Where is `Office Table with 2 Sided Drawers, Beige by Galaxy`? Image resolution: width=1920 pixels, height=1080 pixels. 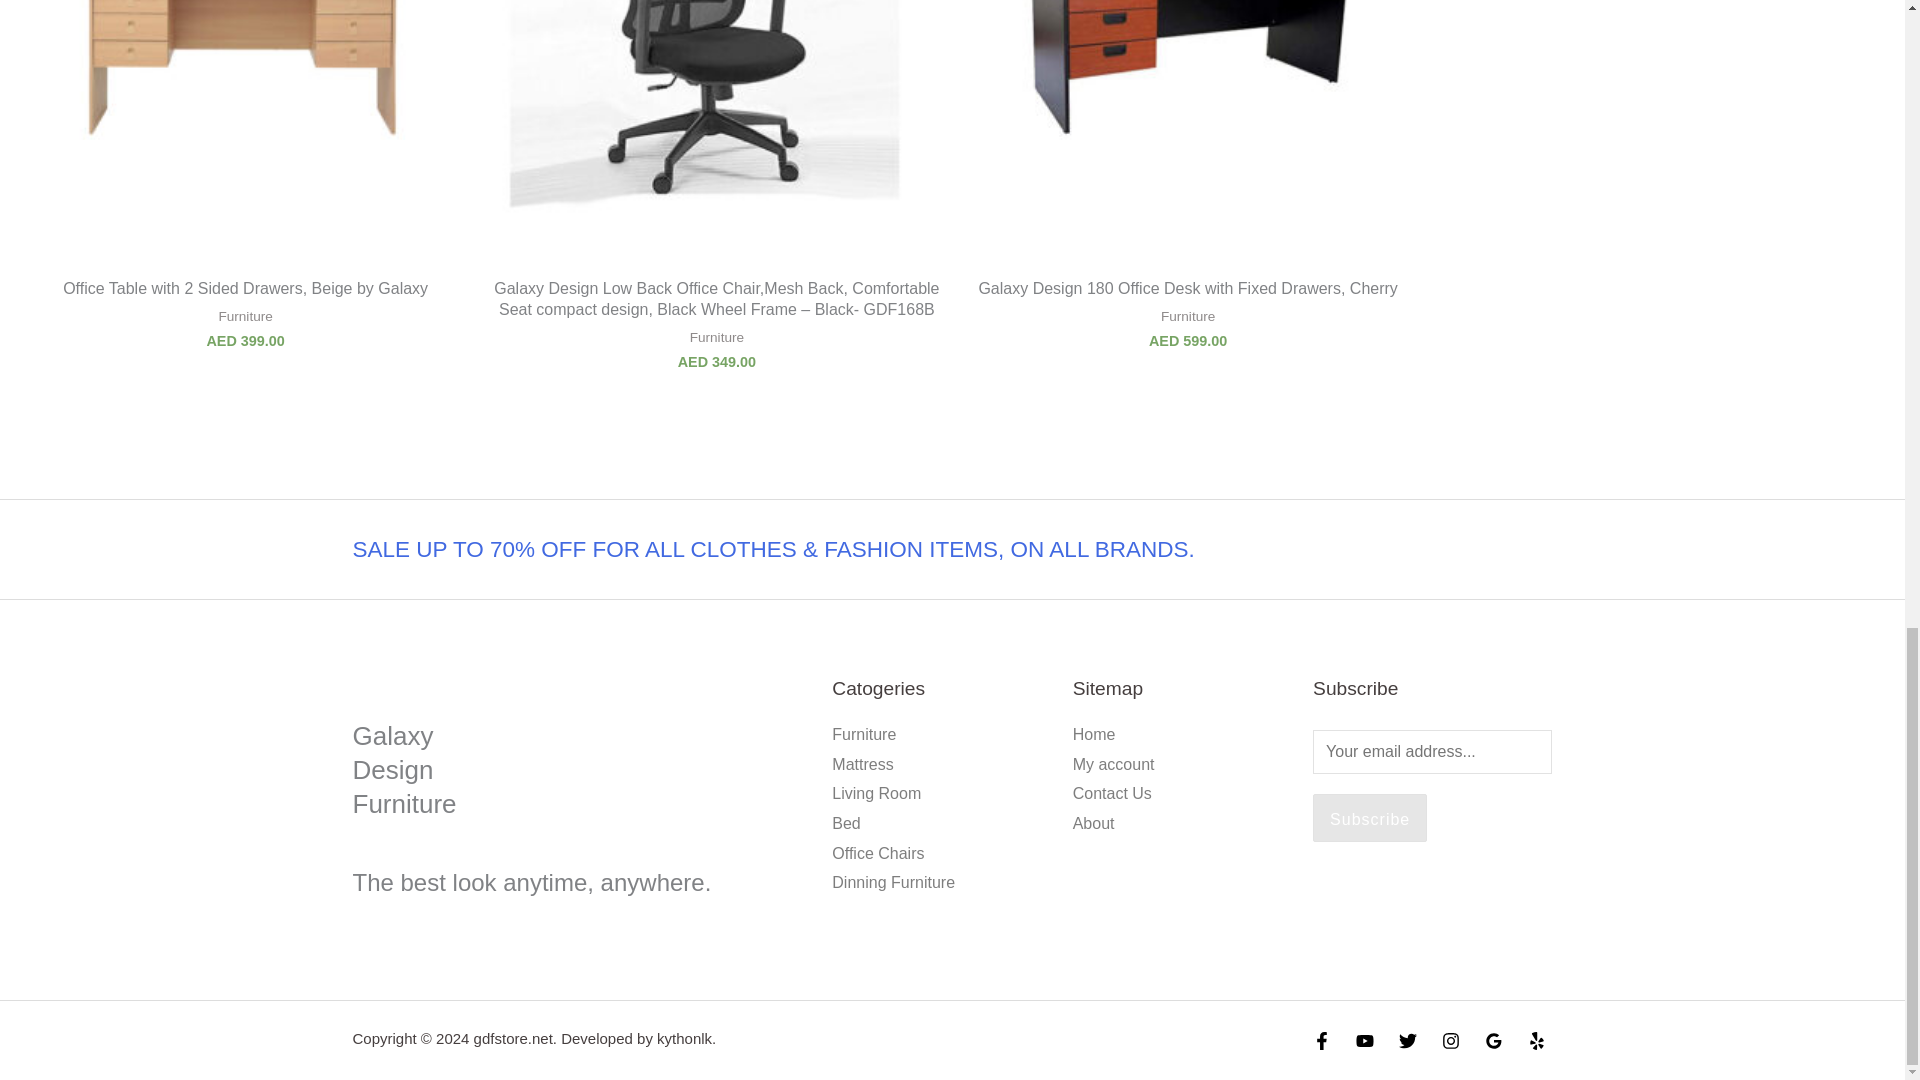 Office Table with 2 Sided Drawers, Beige by Galaxy is located at coordinates (244, 289).